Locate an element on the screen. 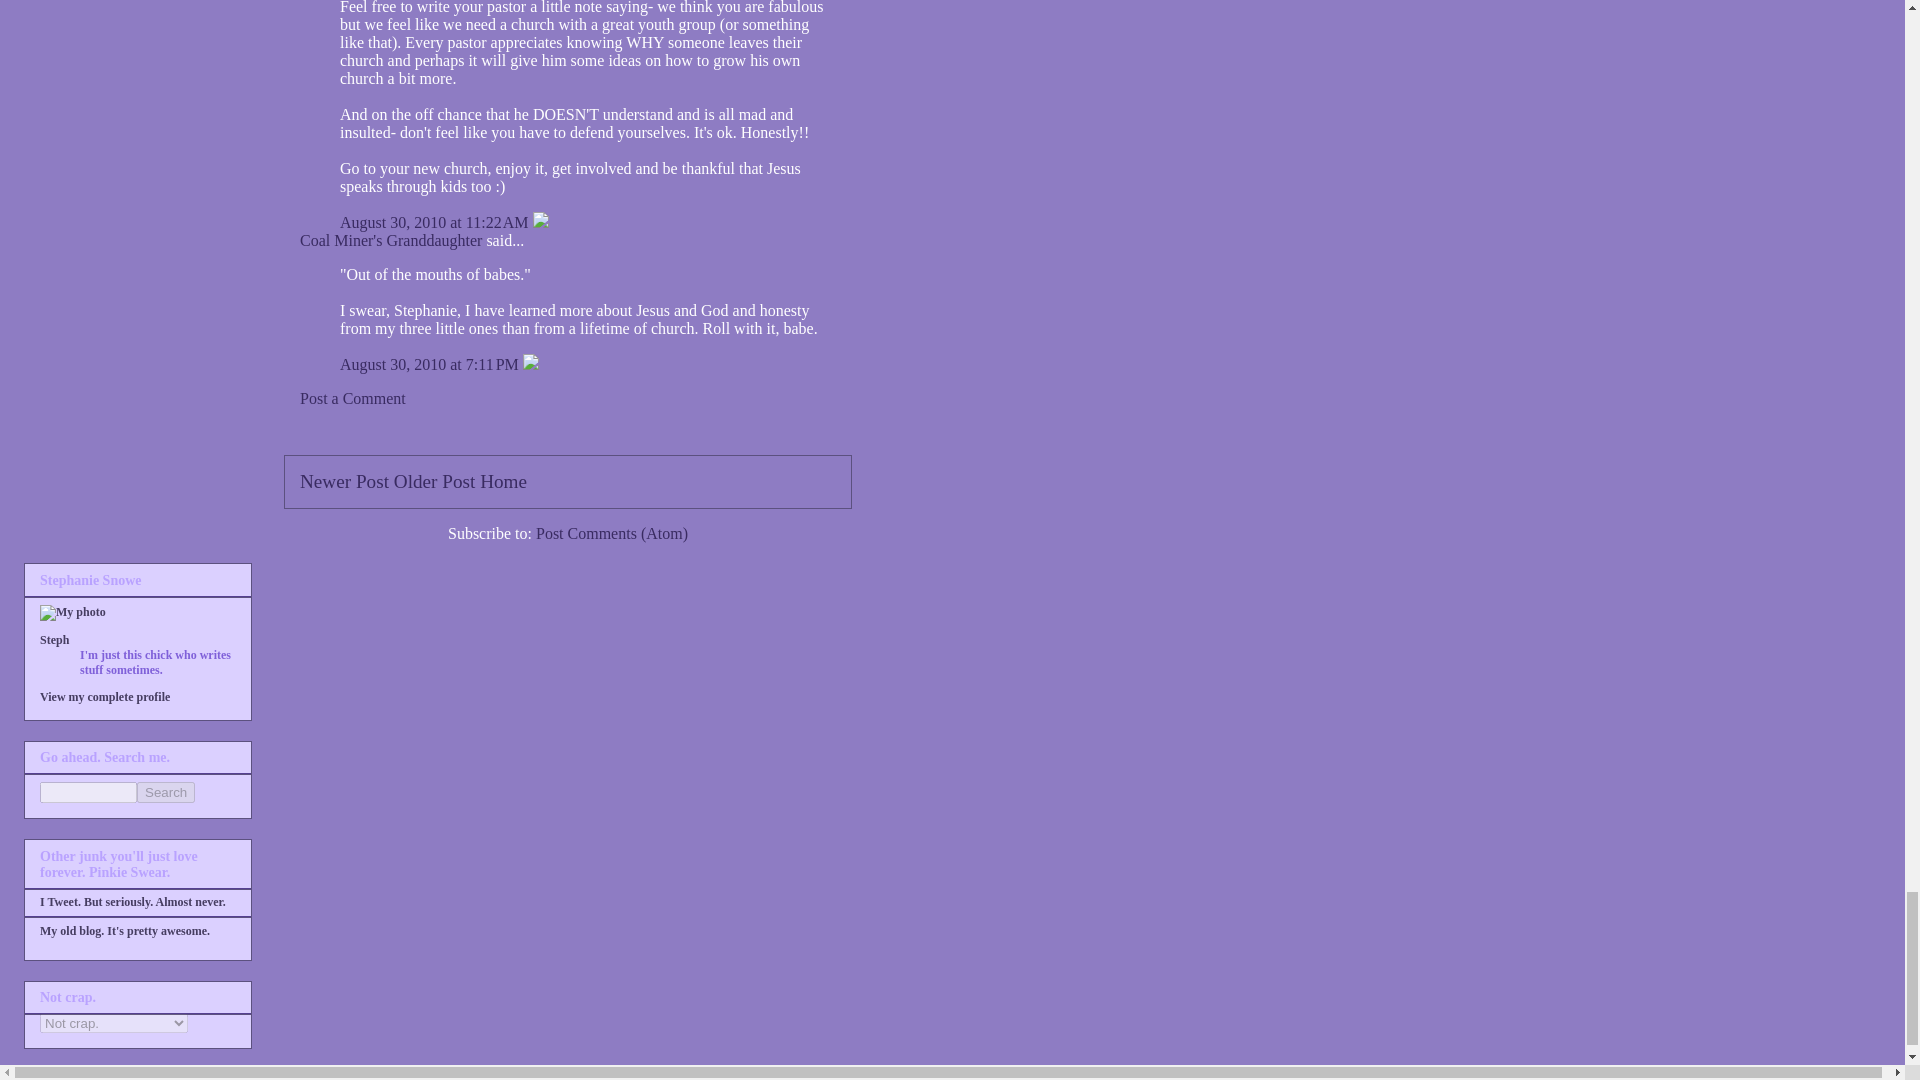 The image size is (1920, 1080). Search is located at coordinates (166, 792).